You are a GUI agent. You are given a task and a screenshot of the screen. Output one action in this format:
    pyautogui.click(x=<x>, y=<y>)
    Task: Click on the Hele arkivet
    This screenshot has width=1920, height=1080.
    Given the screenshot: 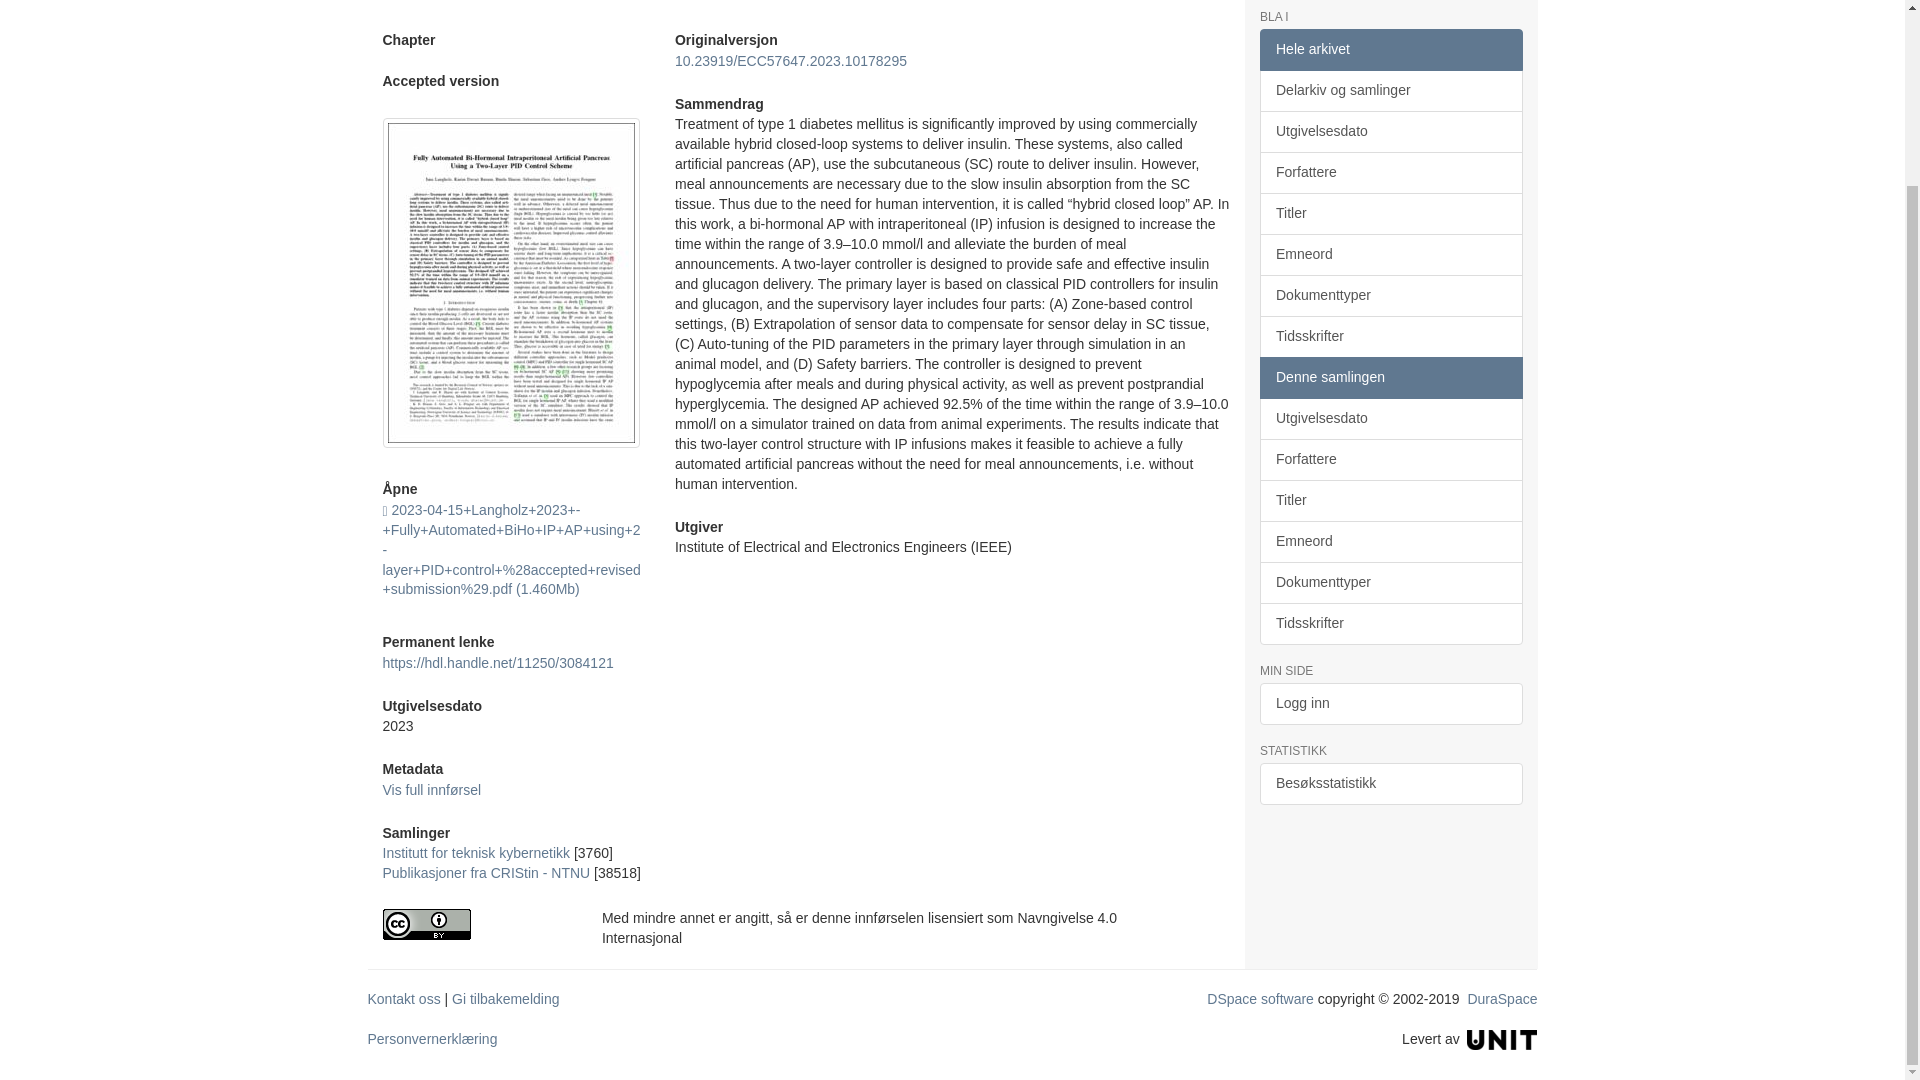 What is the action you would take?
    pyautogui.click(x=1390, y=50)
    